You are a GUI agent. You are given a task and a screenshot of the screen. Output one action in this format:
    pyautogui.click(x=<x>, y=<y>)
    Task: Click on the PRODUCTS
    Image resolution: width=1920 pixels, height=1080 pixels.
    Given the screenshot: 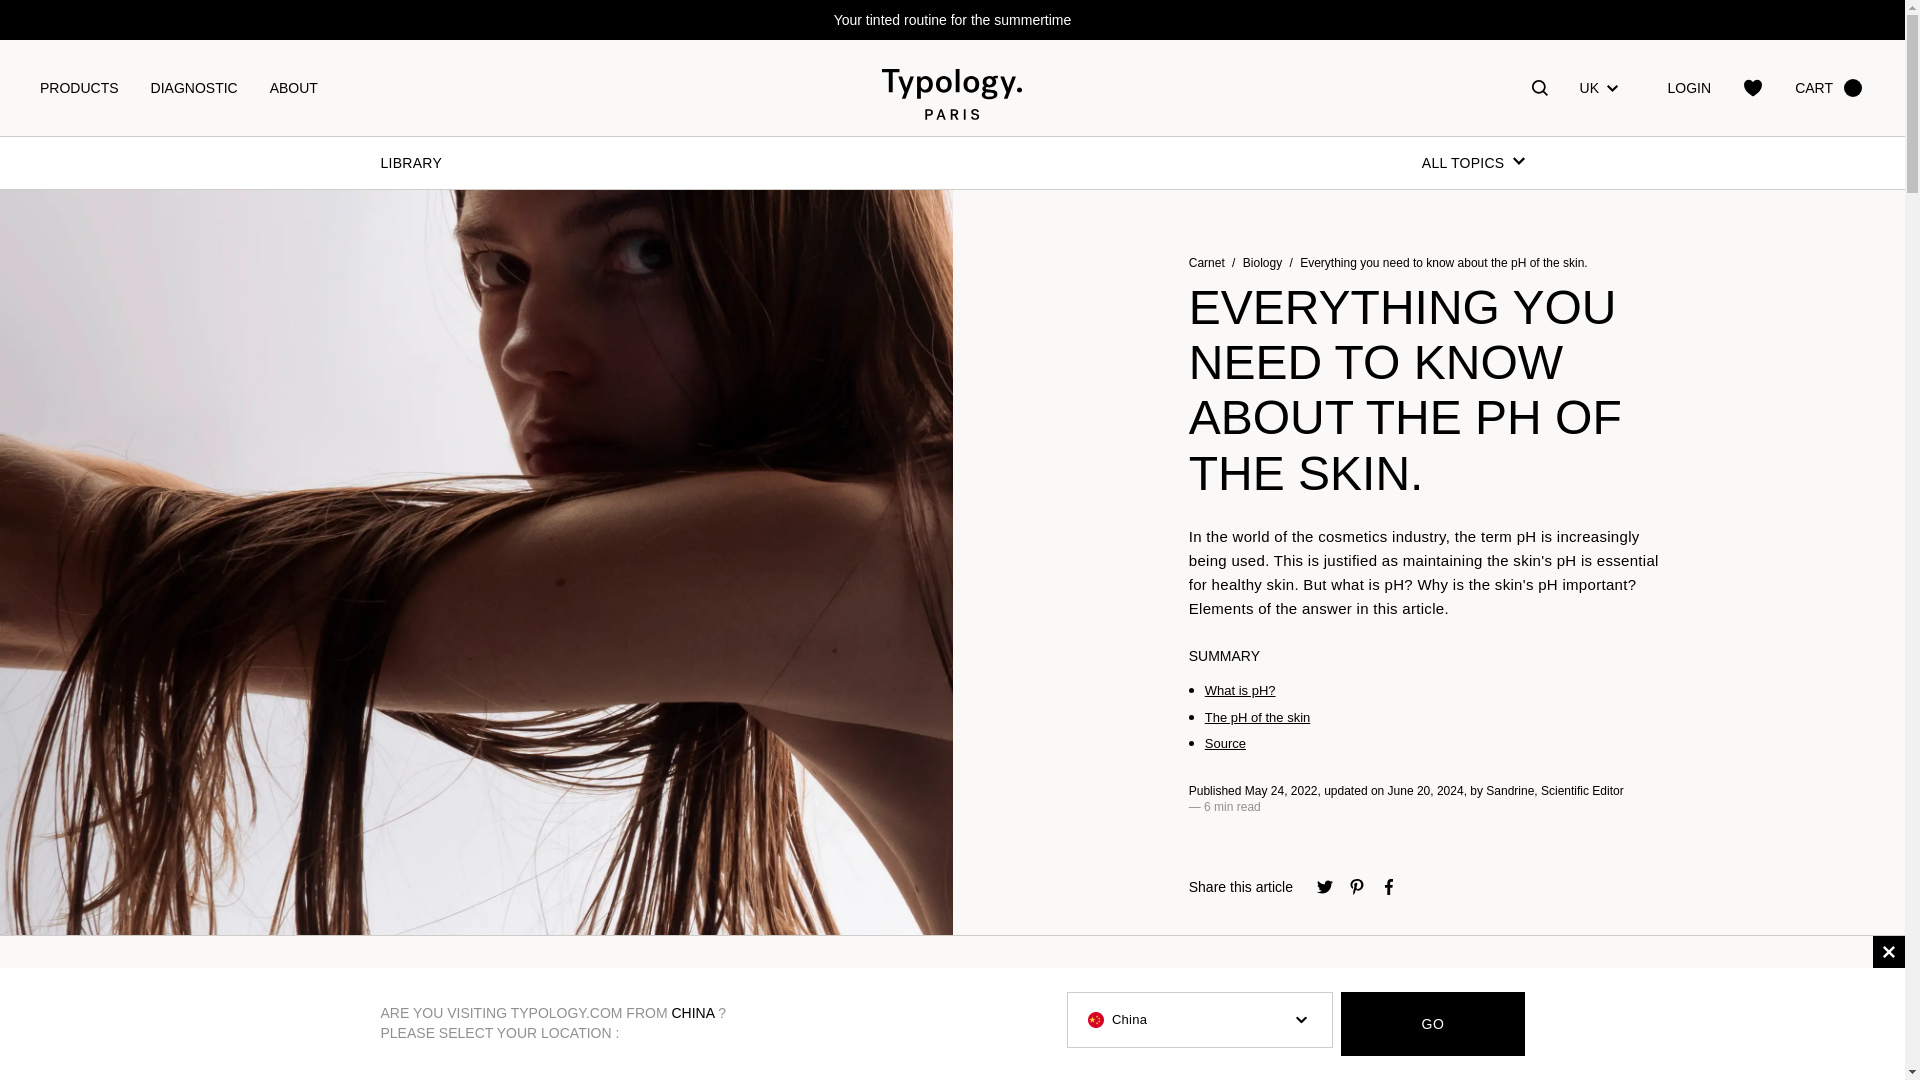 What is the action you would take?
    pyautogui.click(x=78, y=88)
    